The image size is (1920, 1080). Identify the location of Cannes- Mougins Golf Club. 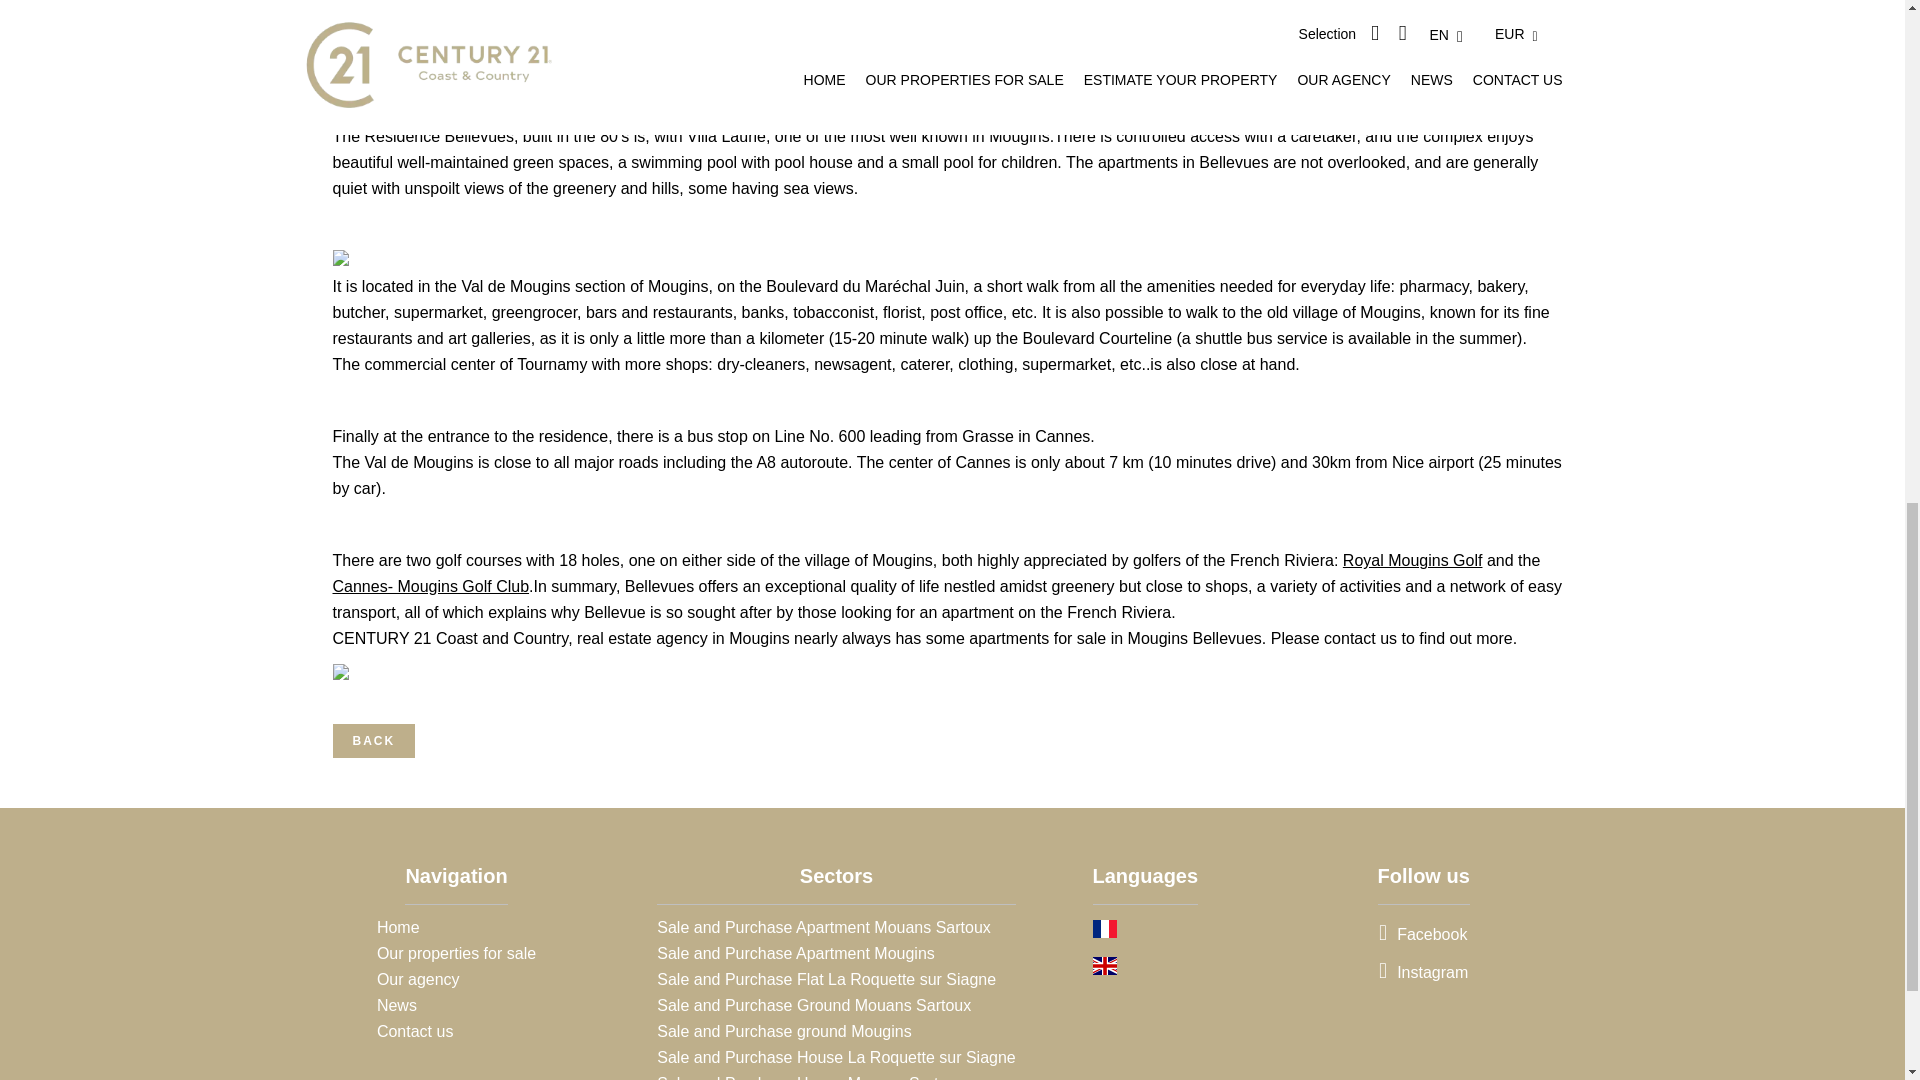
(430, 586).